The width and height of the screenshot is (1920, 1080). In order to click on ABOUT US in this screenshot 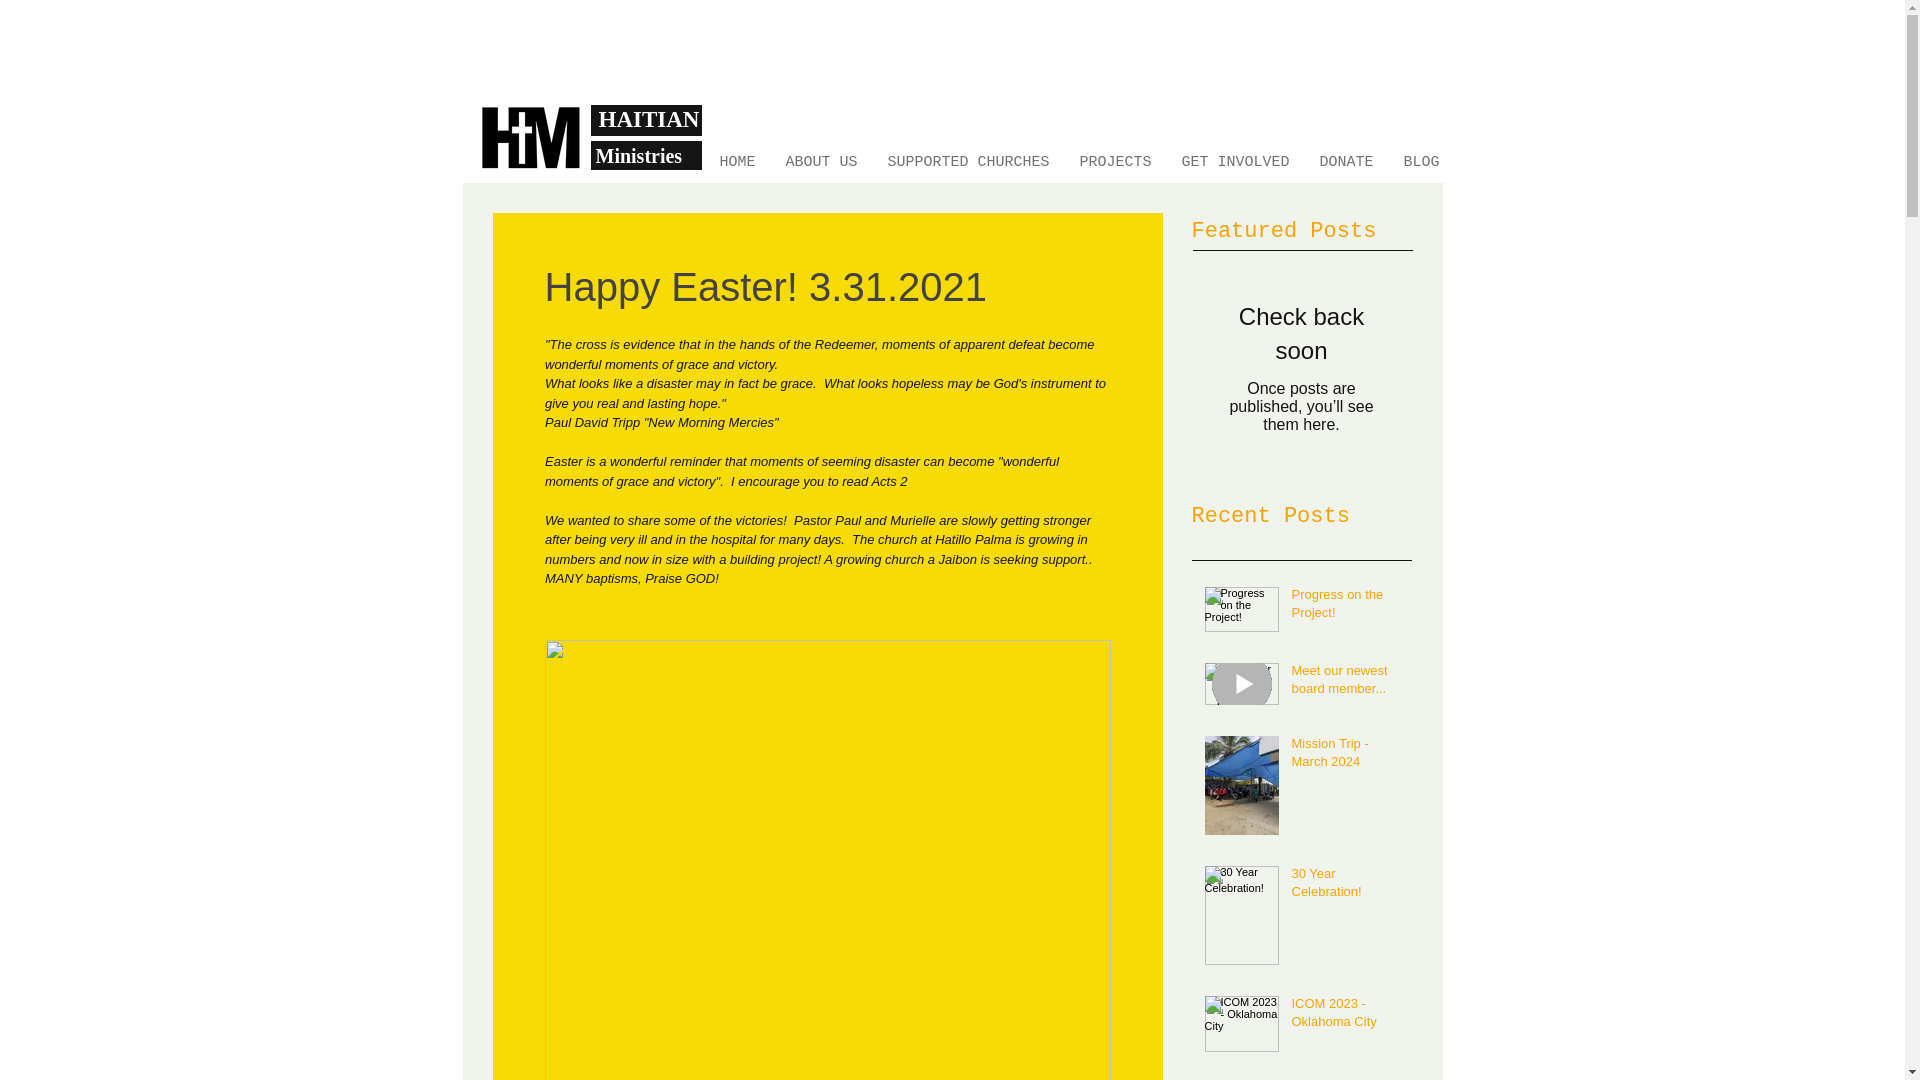, I will do `click(820, 160)`.